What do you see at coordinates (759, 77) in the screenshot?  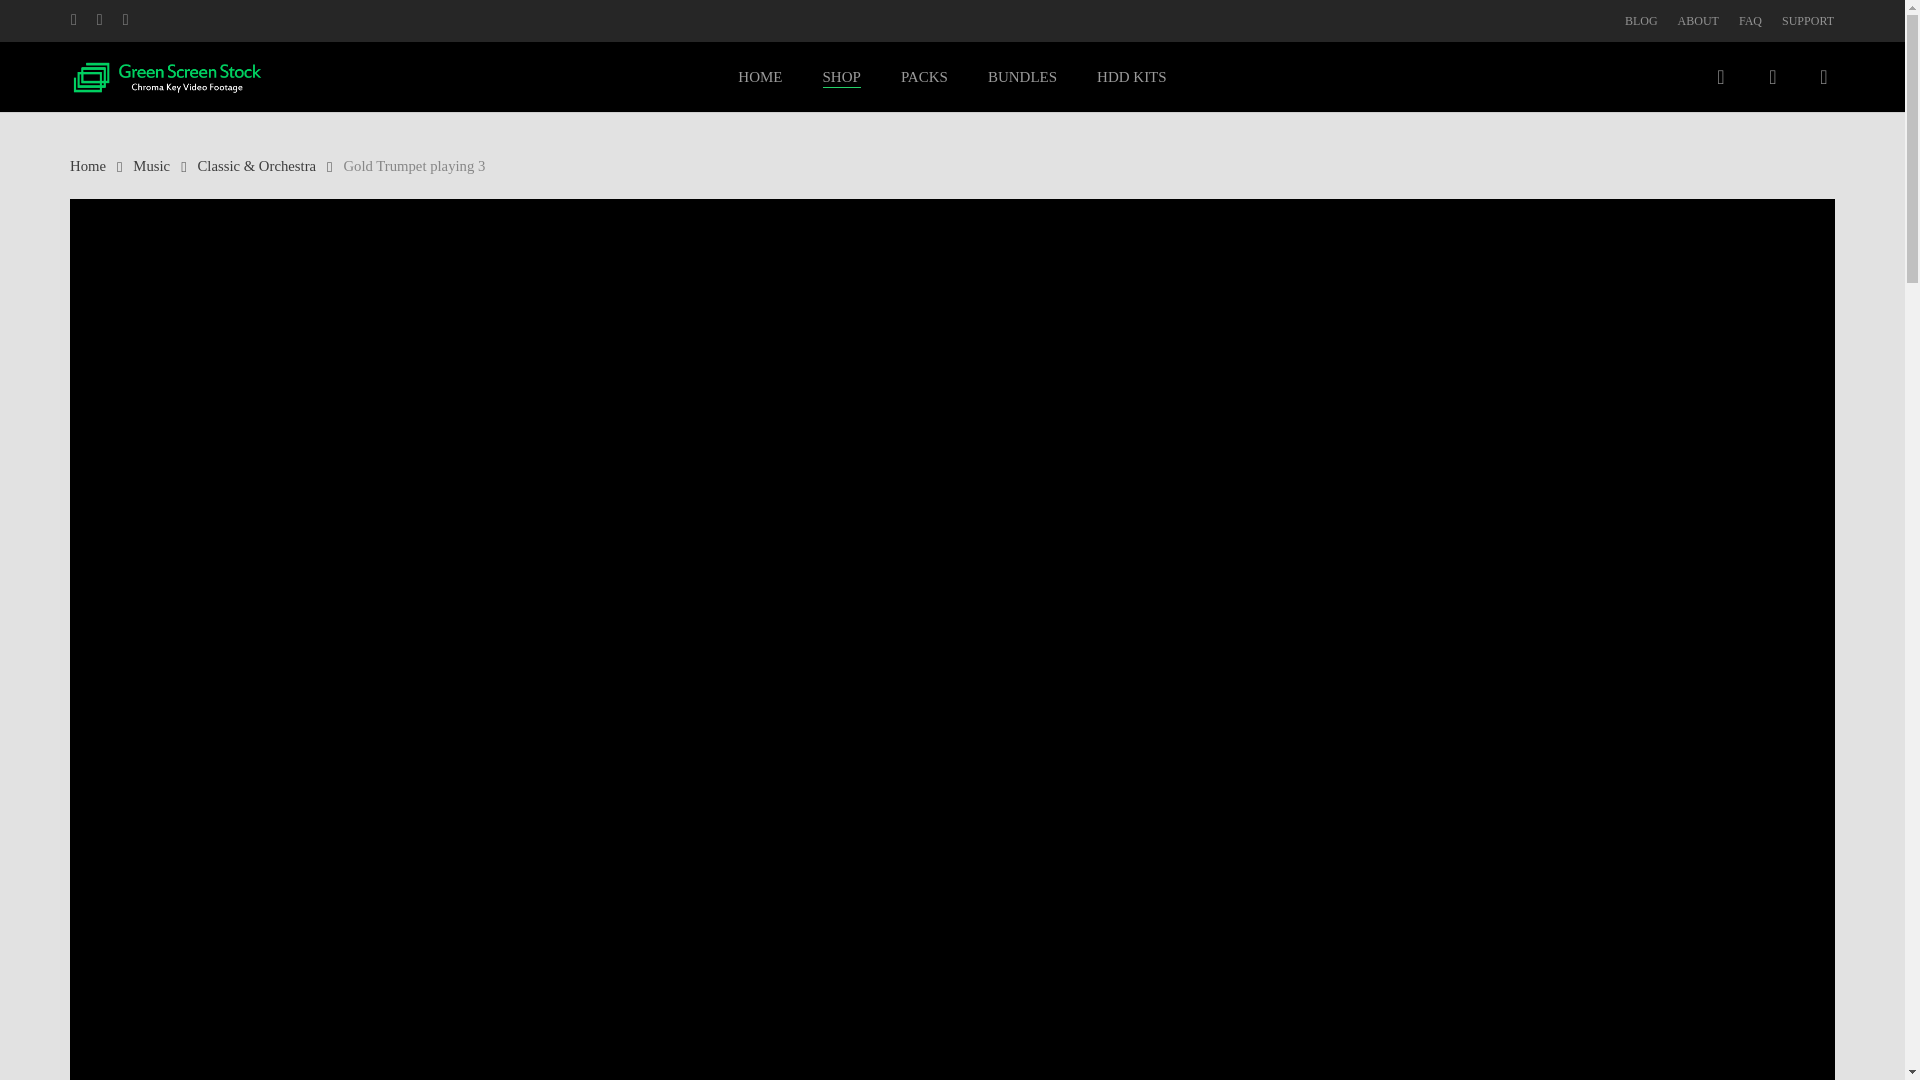 I see `HOME` at bounding box center [759, 77].